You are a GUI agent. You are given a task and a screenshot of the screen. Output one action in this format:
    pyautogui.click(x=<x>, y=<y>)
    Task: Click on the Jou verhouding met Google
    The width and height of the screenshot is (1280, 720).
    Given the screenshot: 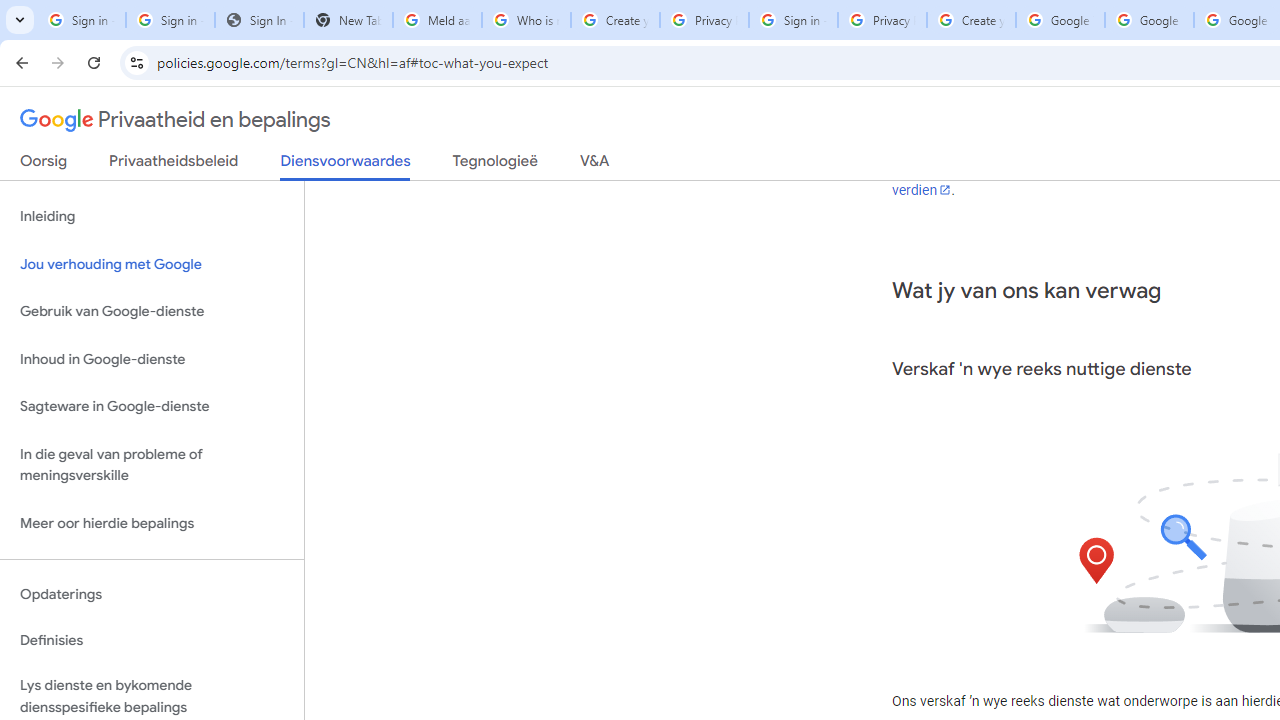 What is the action you would take?
    pyautogui.click(x=152, y=264)
    